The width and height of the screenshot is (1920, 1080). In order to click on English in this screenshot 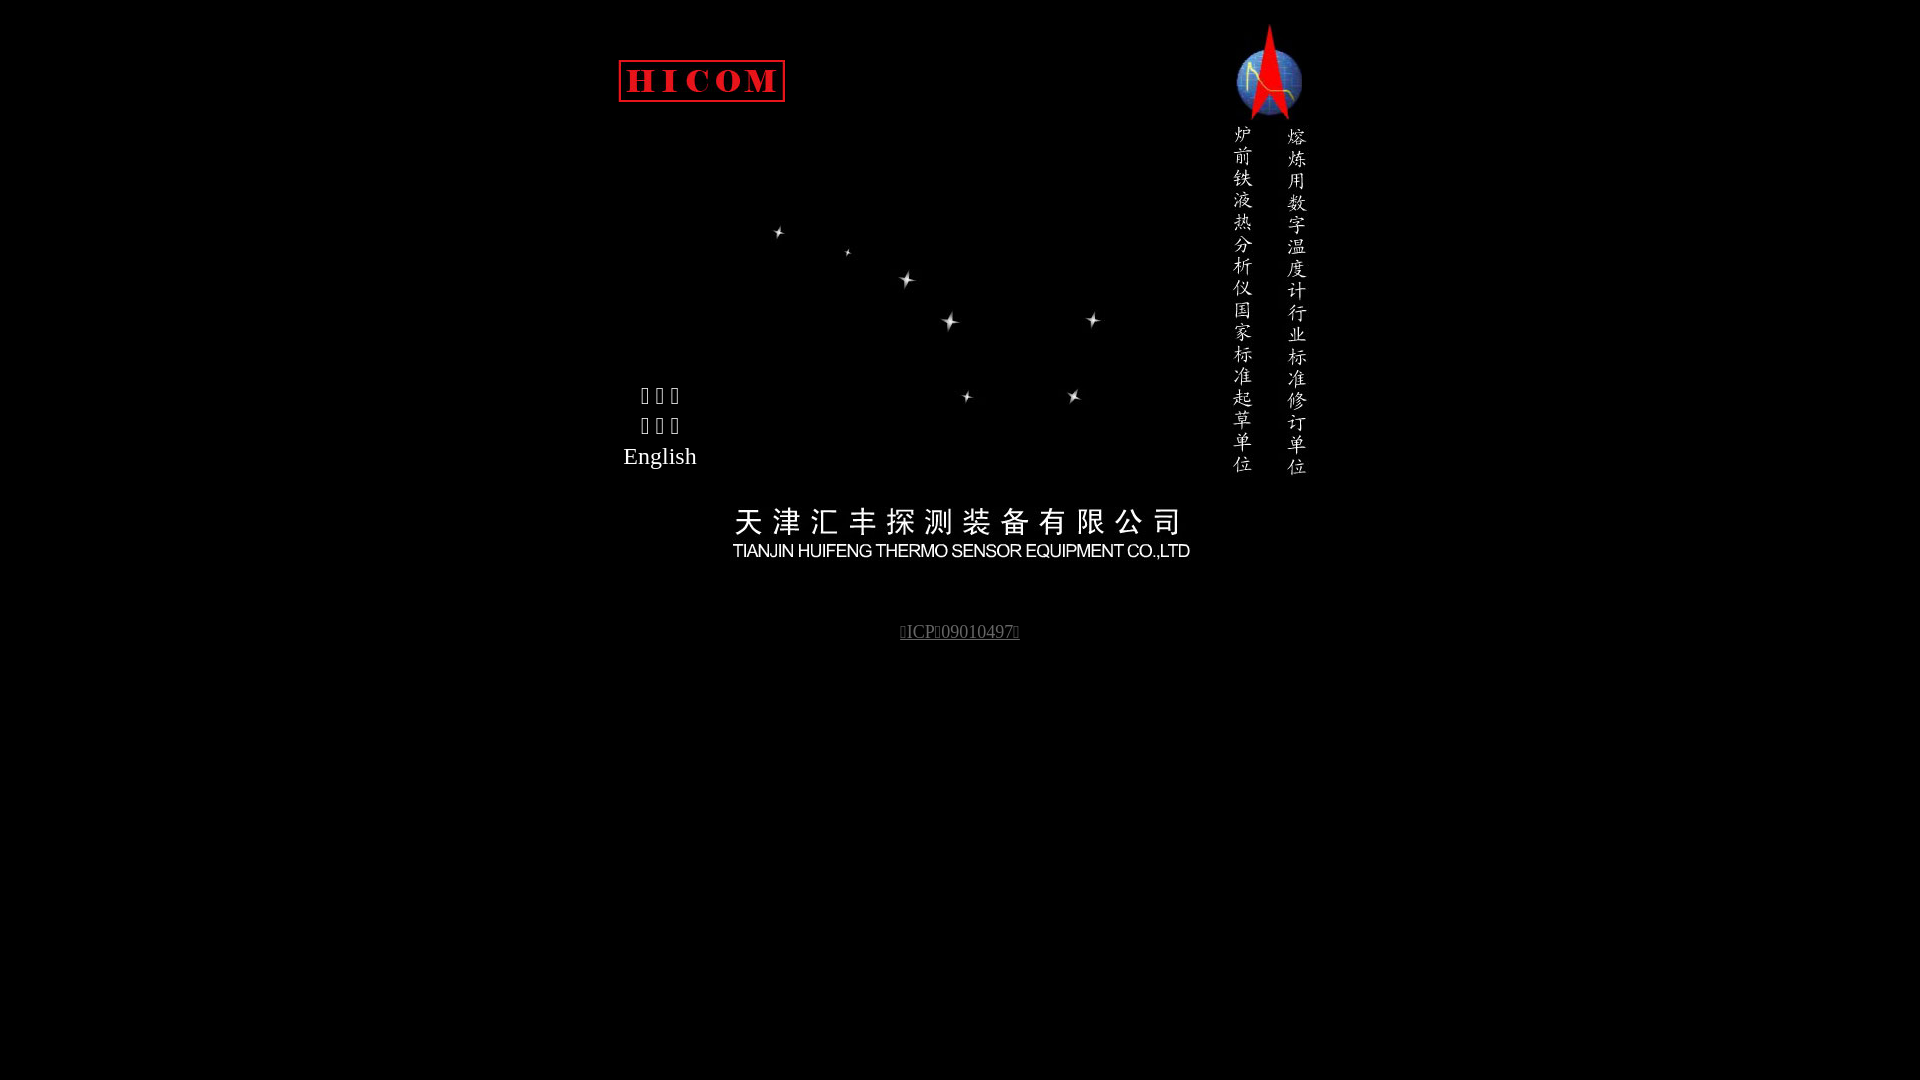, I will do `click(660, 456)`.